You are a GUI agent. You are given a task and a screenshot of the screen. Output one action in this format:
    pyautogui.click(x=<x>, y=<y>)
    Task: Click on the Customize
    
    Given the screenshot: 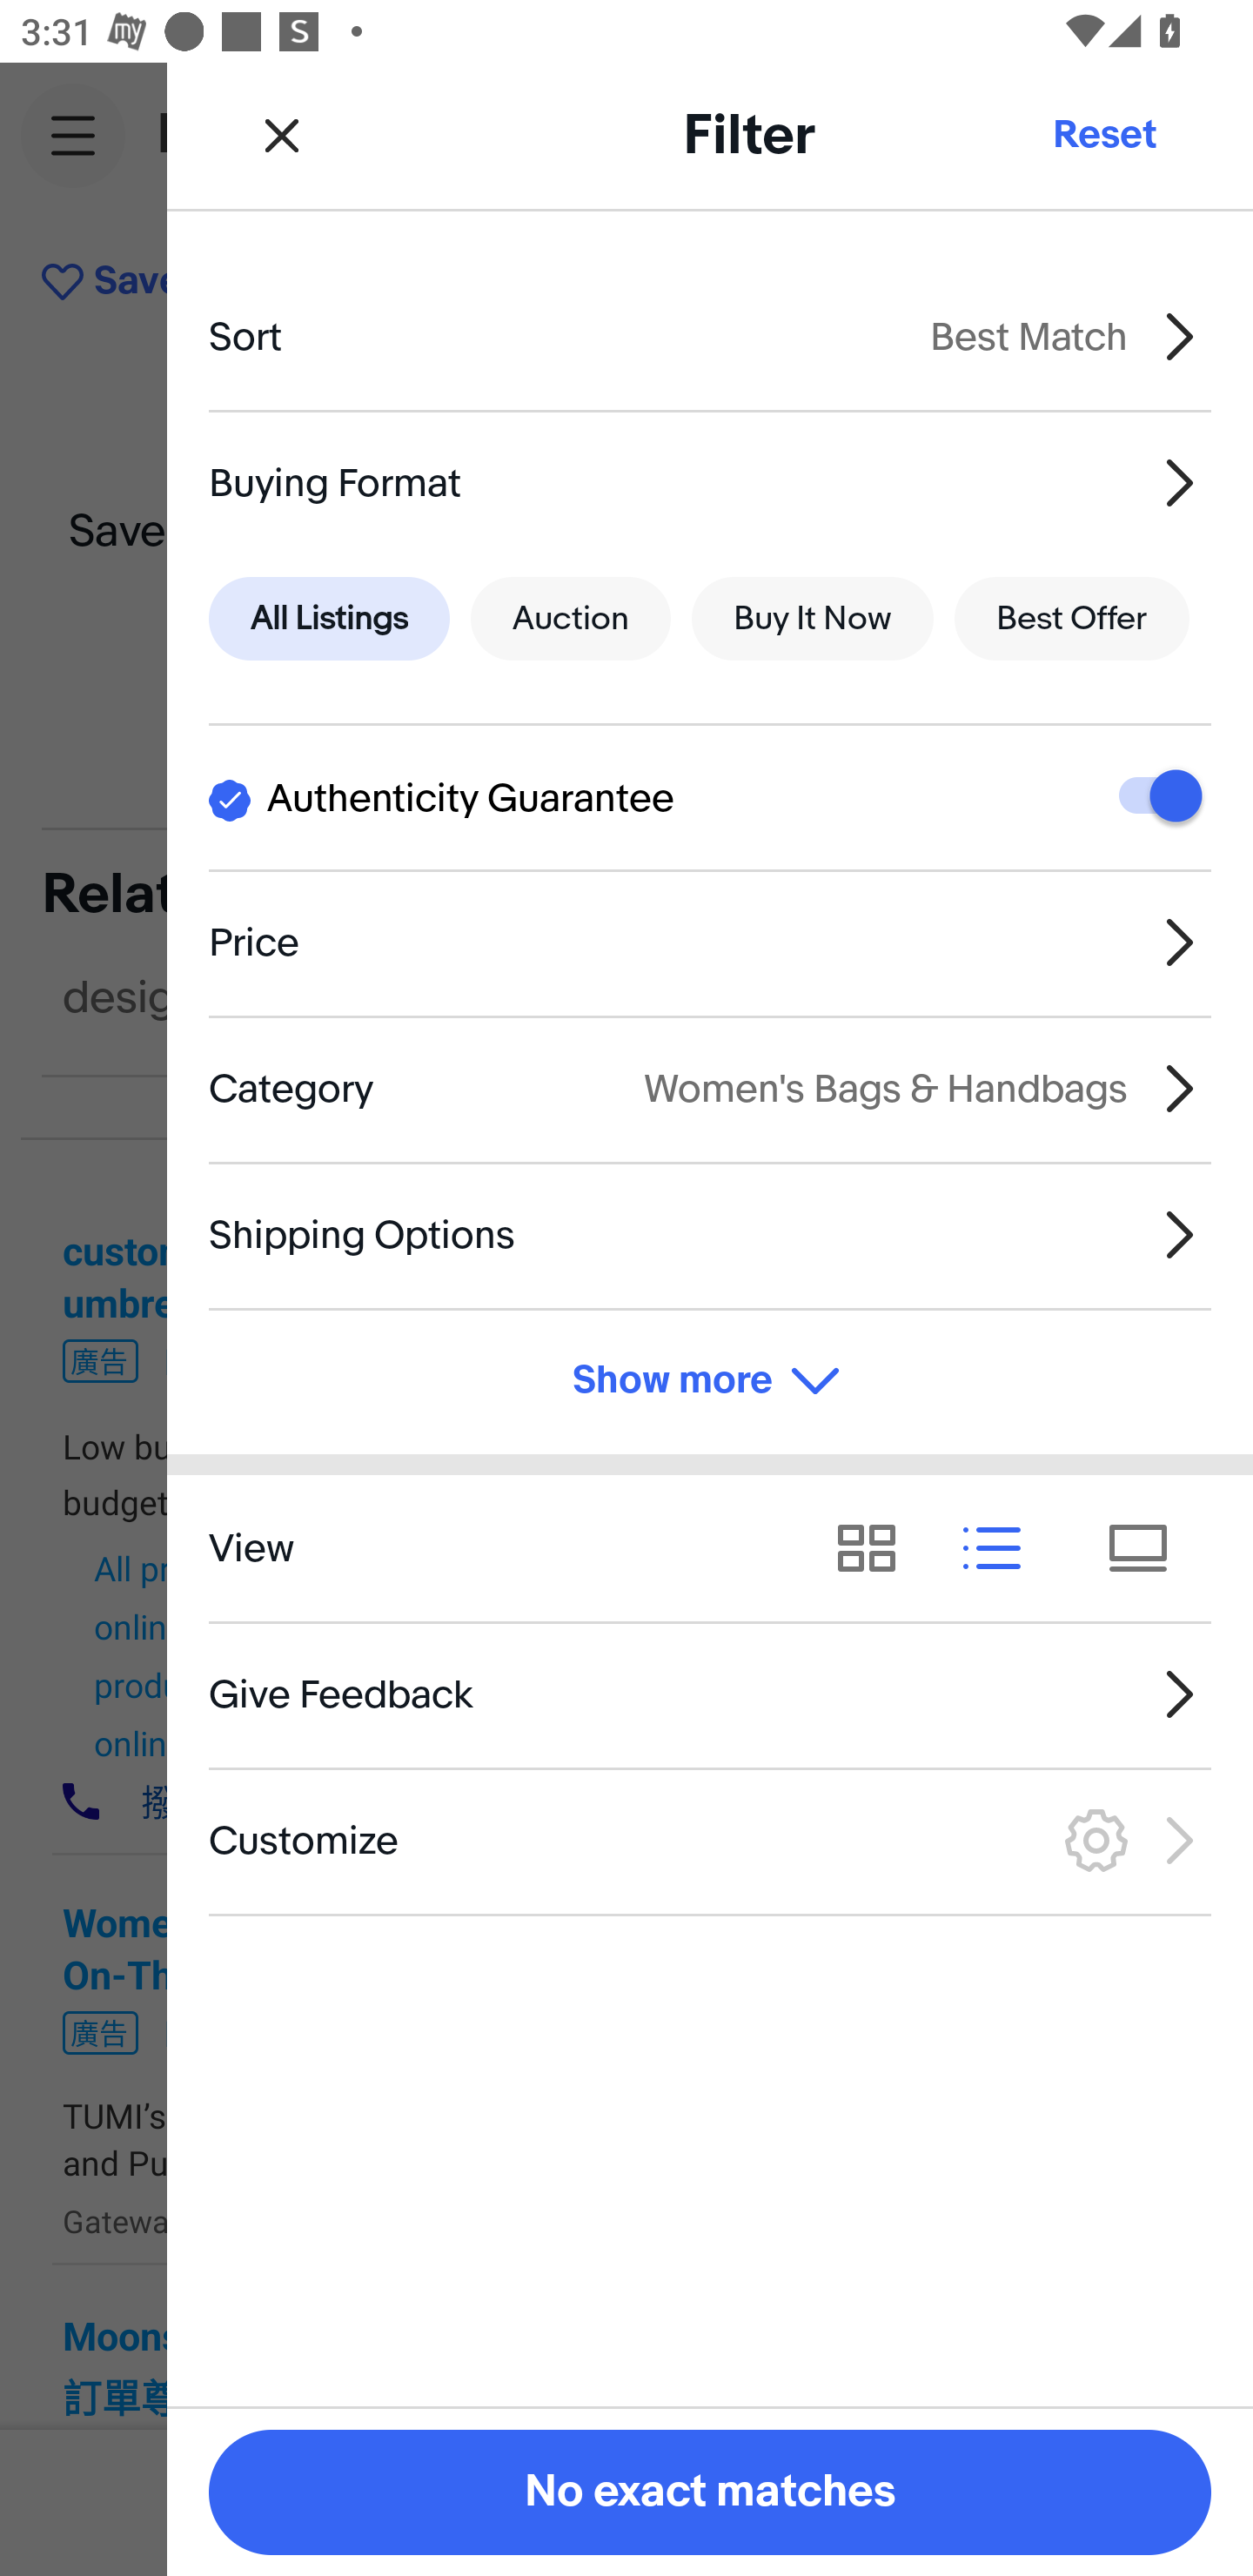 What is the action you would take?
    pyautogui.click(x=710, y=1840)
    